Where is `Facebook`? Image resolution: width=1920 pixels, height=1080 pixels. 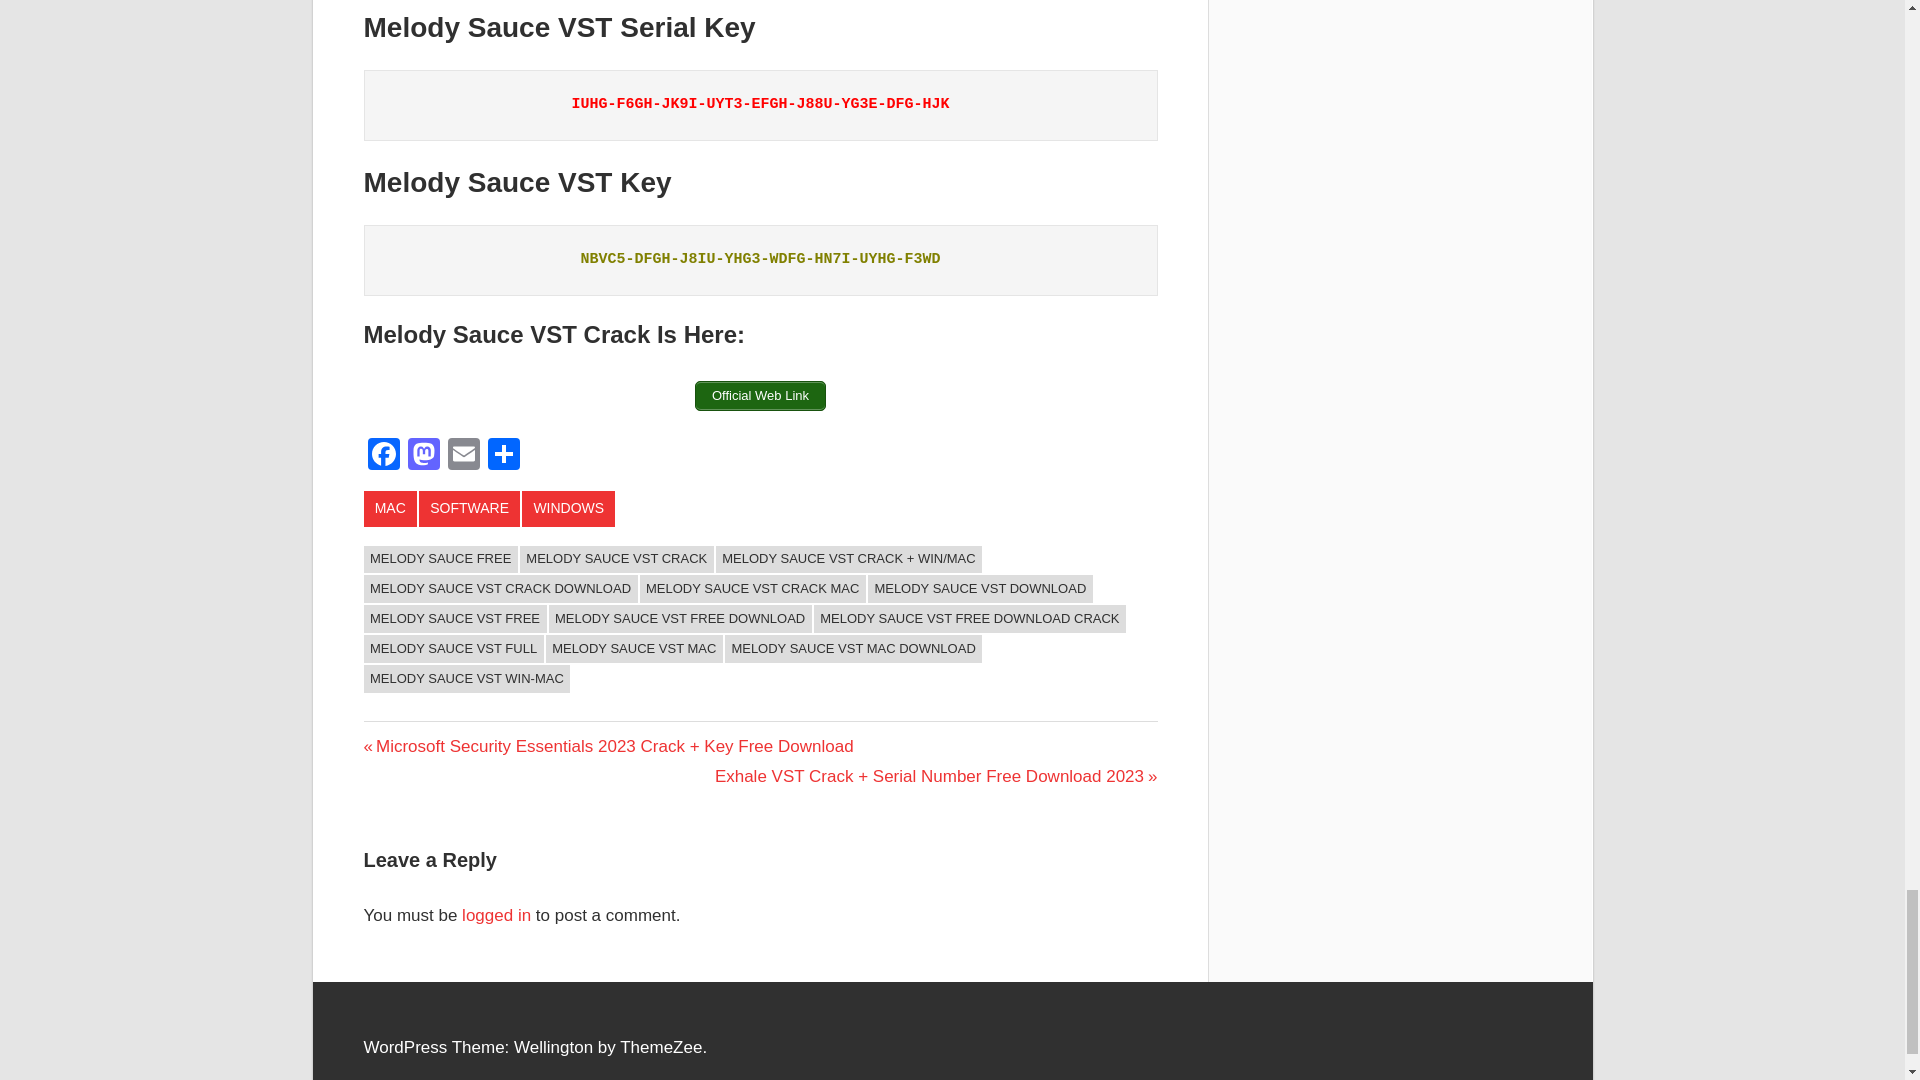
Facebook is located at coordinates (384, 456).